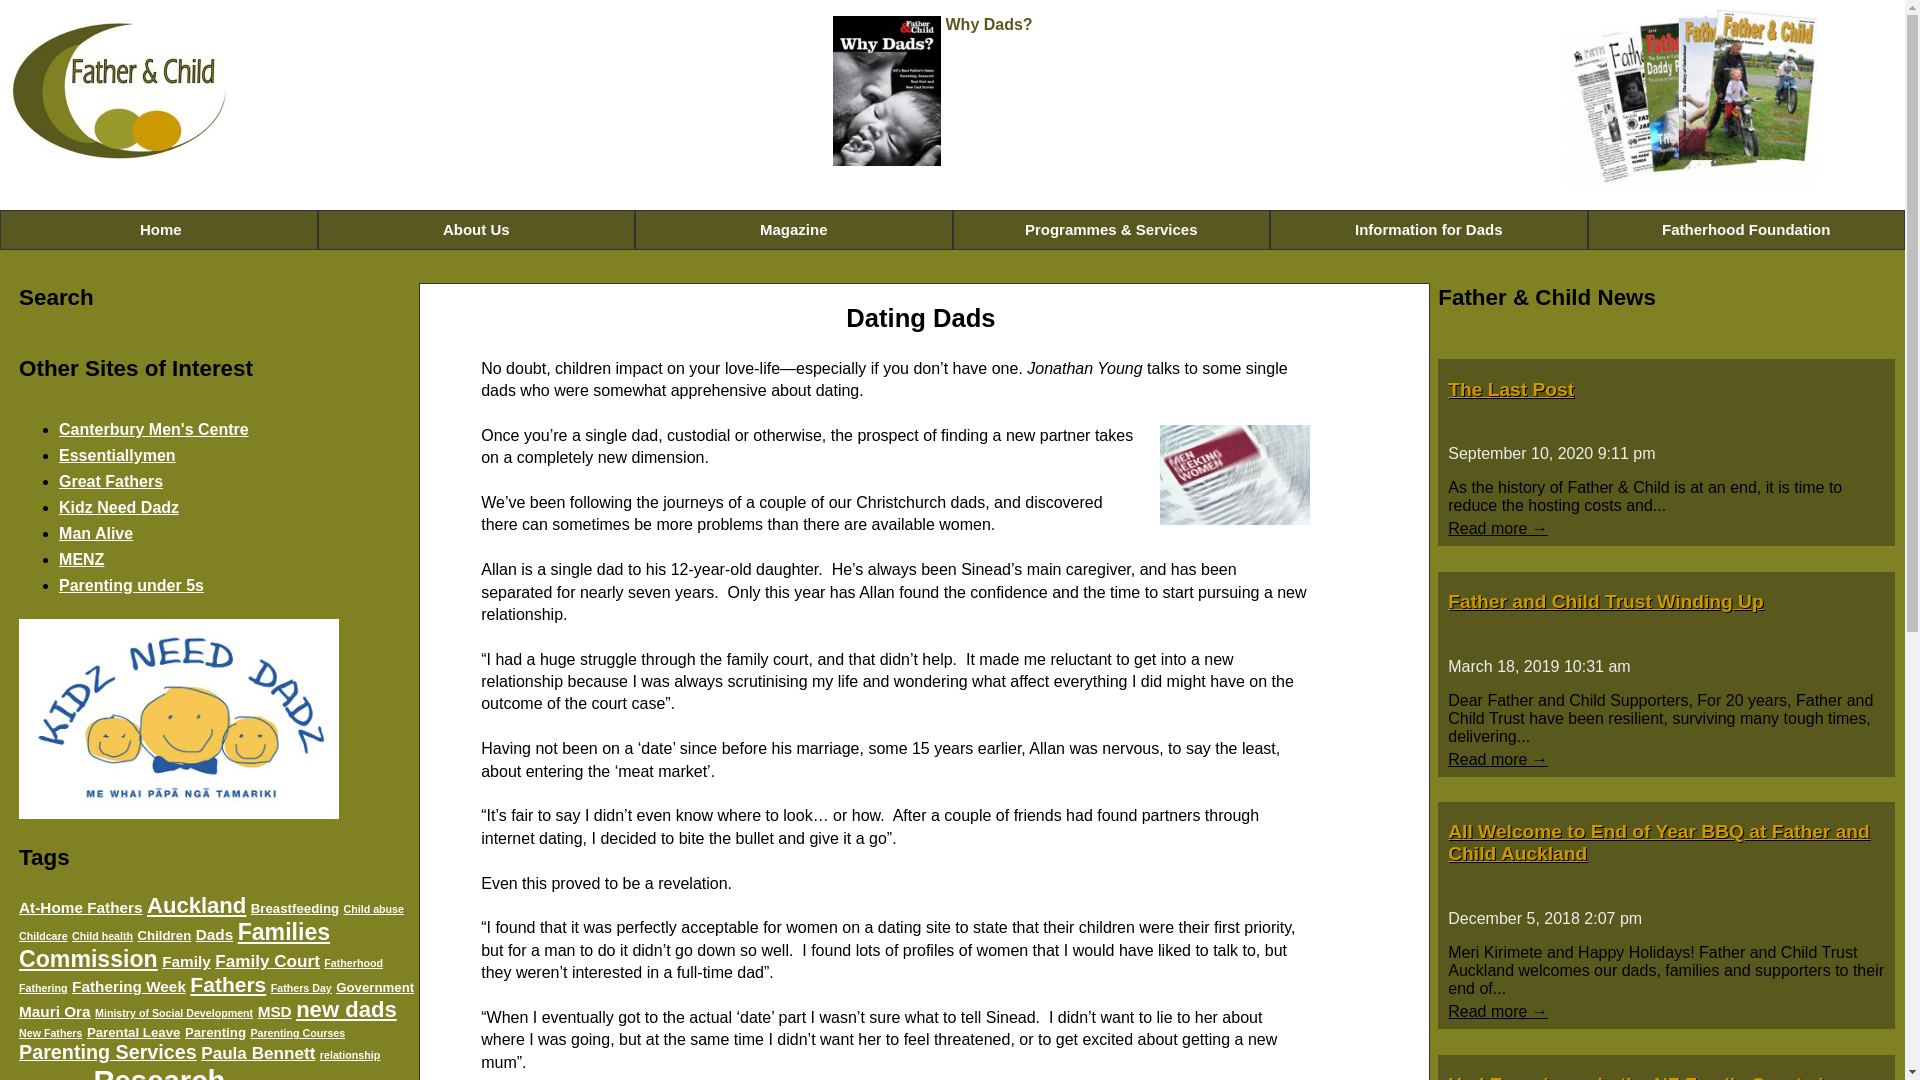 The height and width of the screenshot is (1080, 1920). Describe the element at coordinates (1691, 100) in the screenshot. I see `Magazines` at that location.